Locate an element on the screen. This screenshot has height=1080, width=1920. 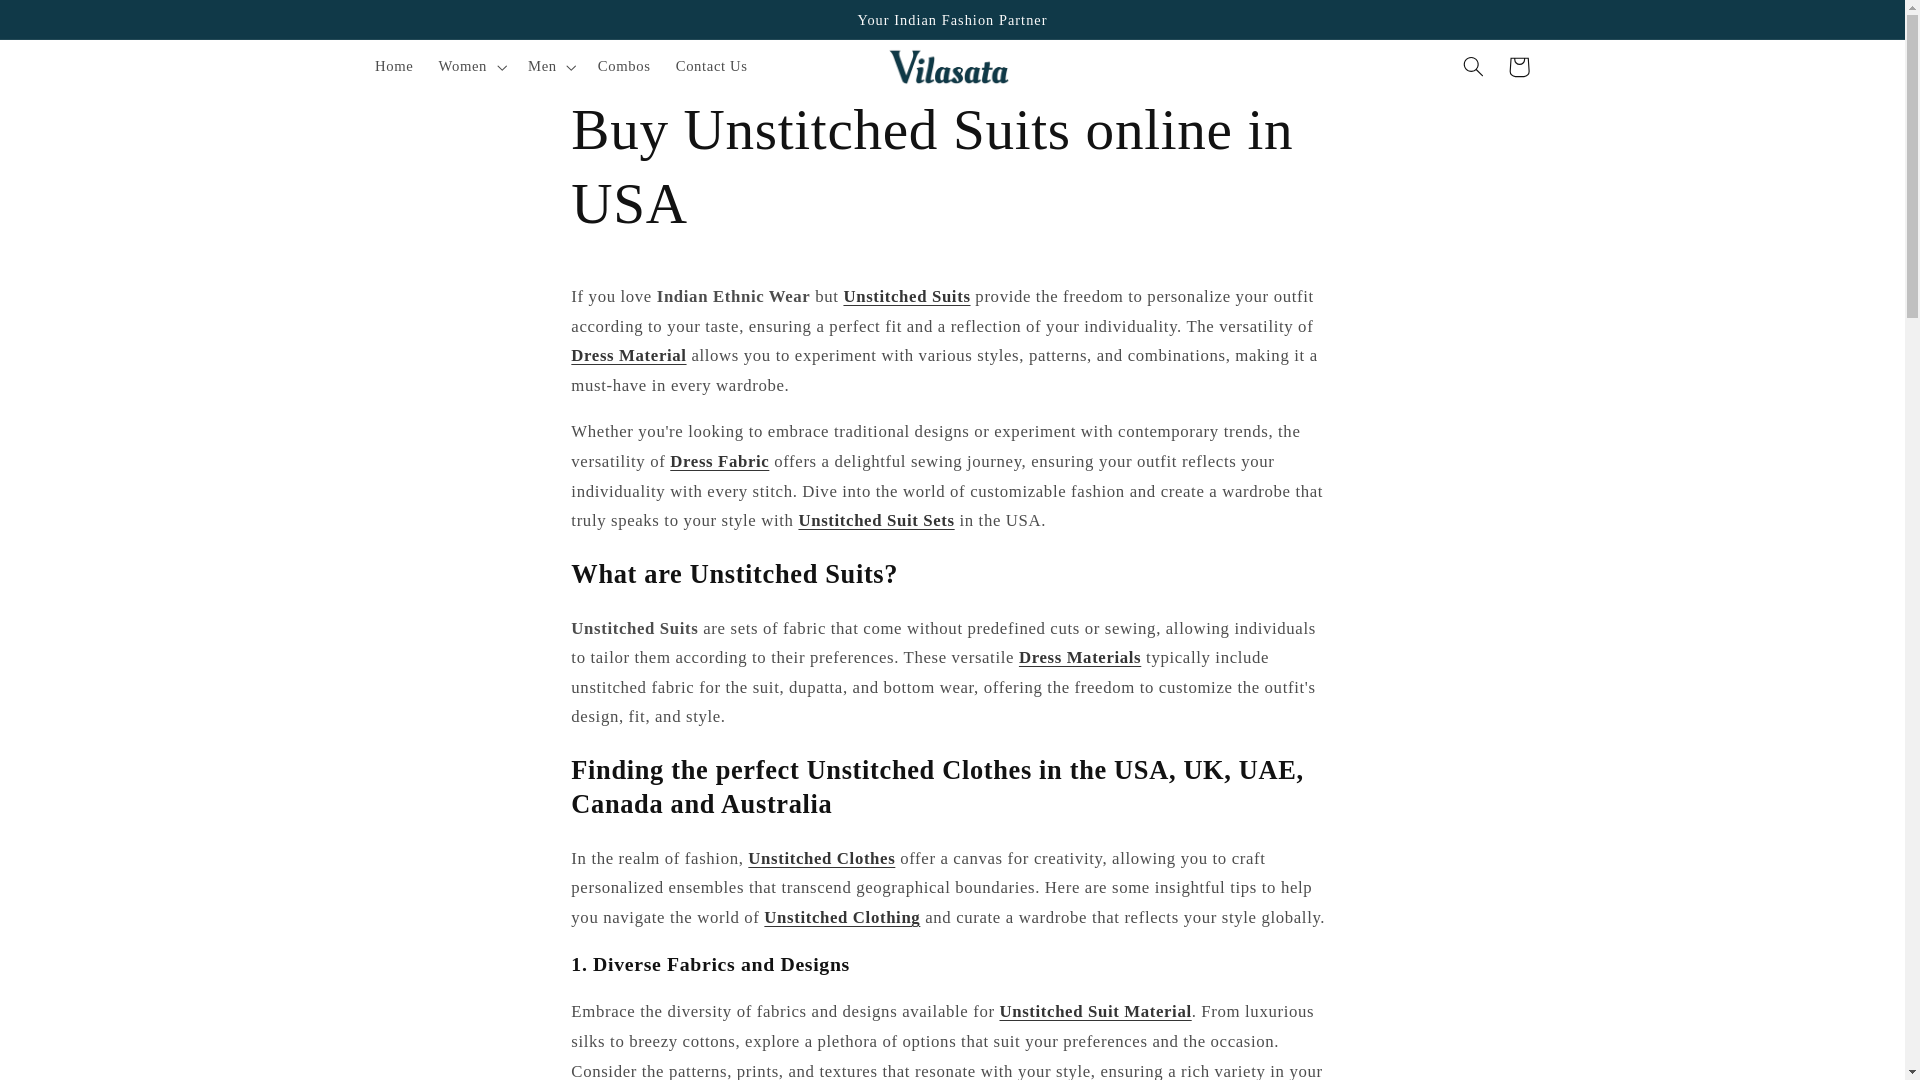
Dress Material is located at coordinates (628, 355).